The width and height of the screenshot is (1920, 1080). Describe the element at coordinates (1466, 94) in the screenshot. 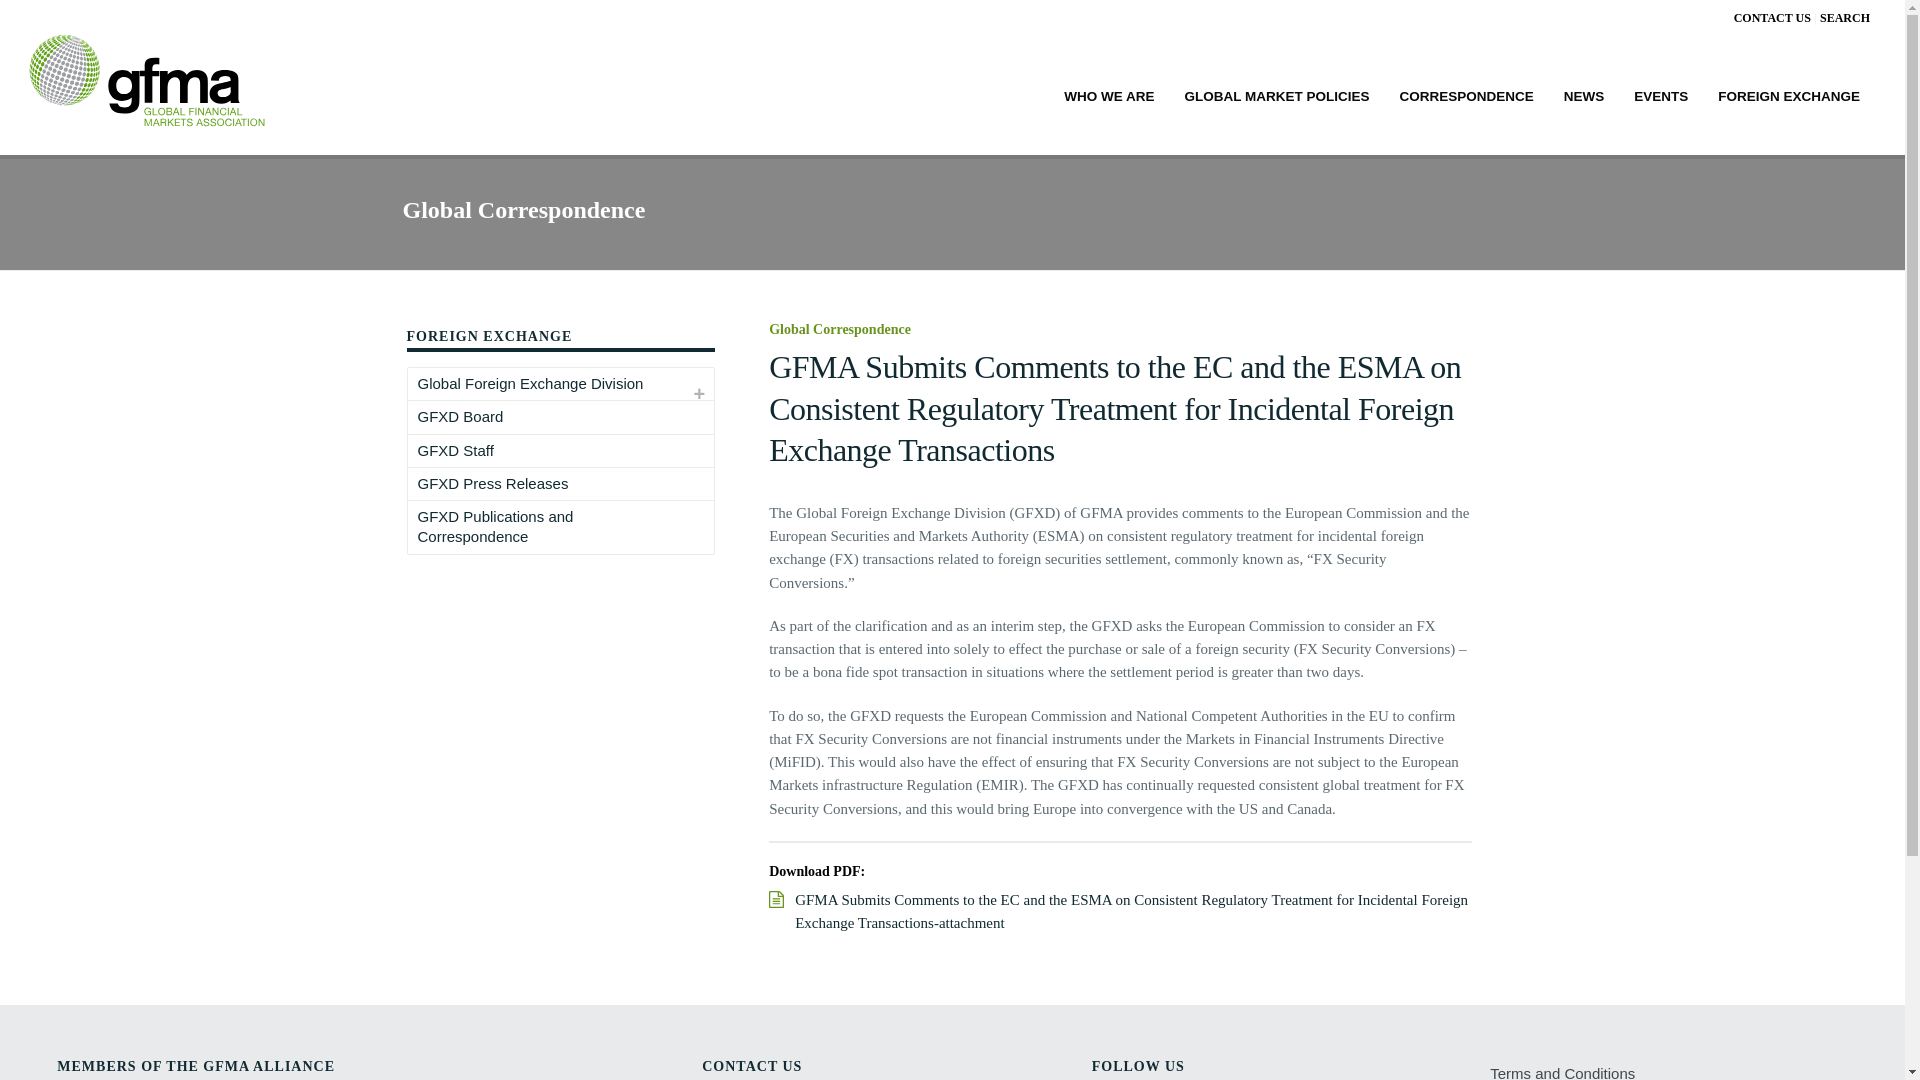

I see `CORRESPONDENCE` at that location.